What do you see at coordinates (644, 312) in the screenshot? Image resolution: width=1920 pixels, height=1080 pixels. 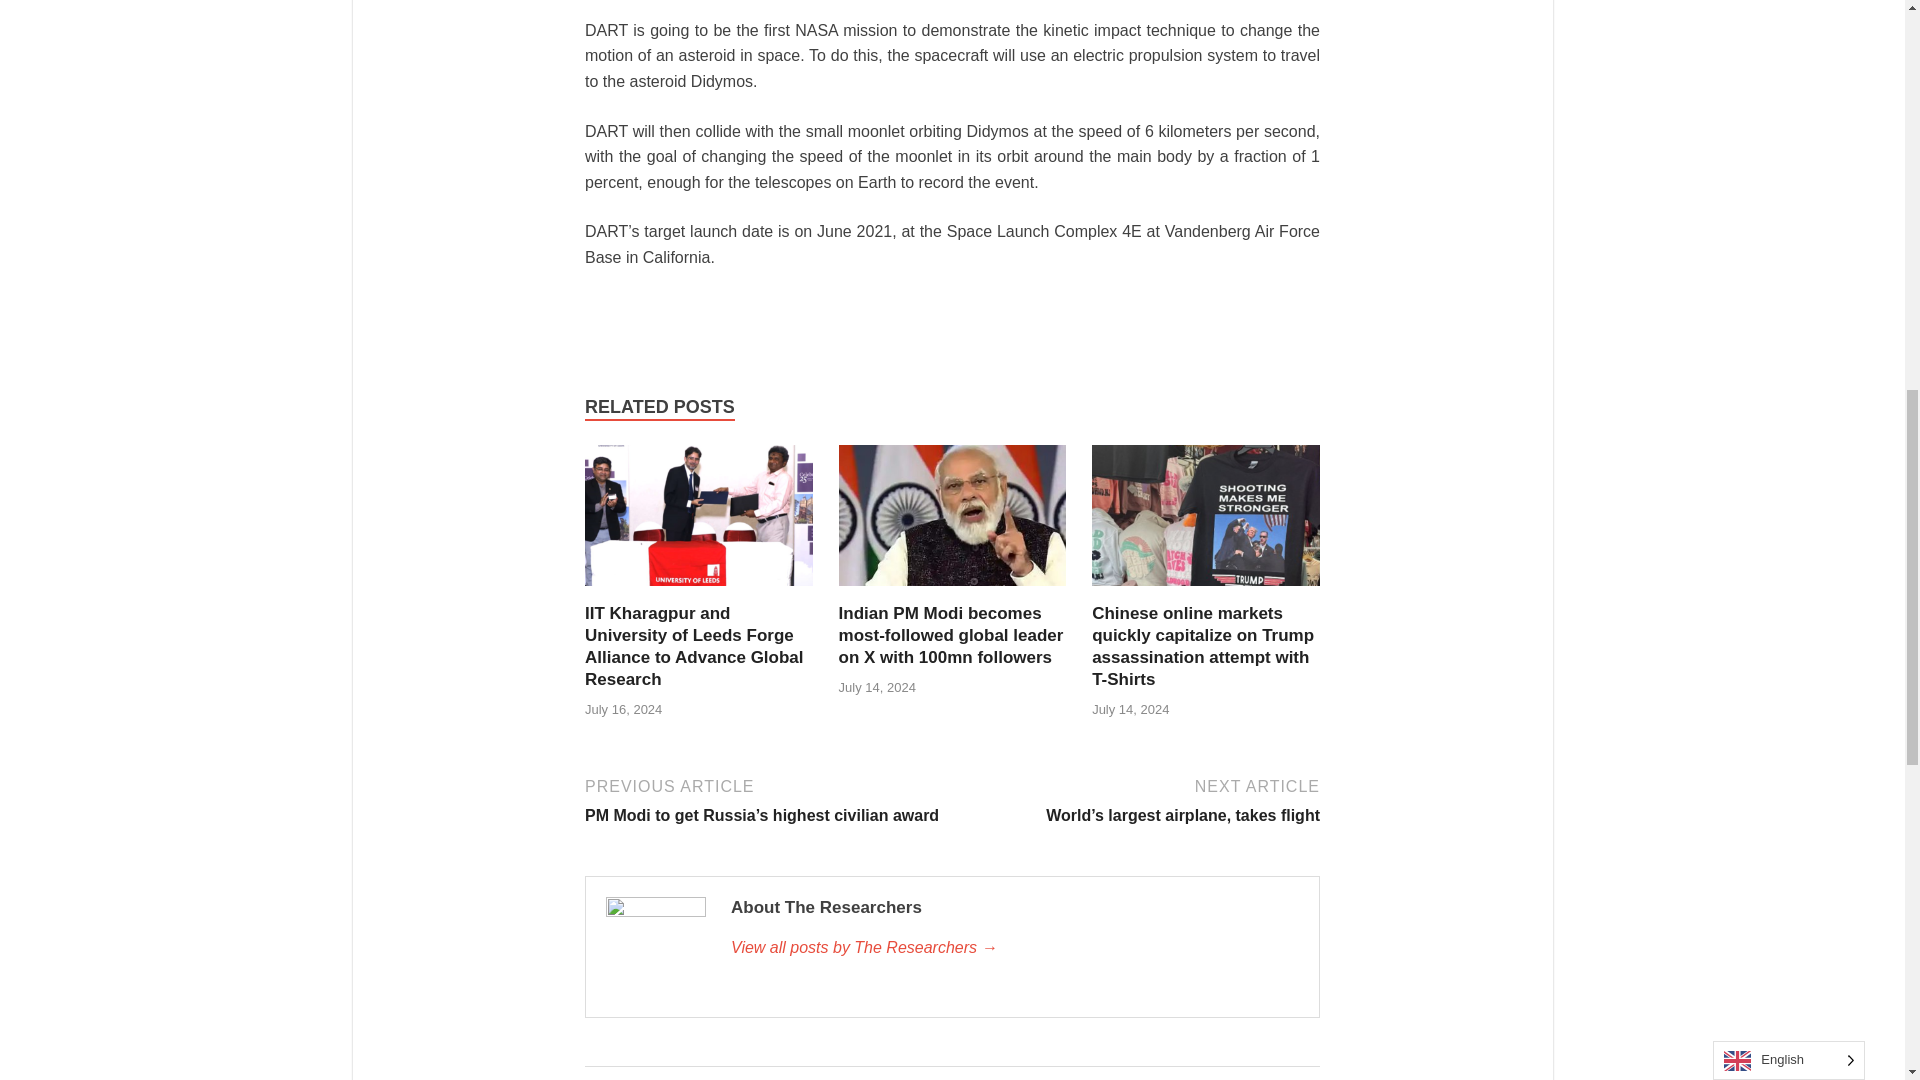 I see `PrintFriendly` at bounding box center [644, 312].